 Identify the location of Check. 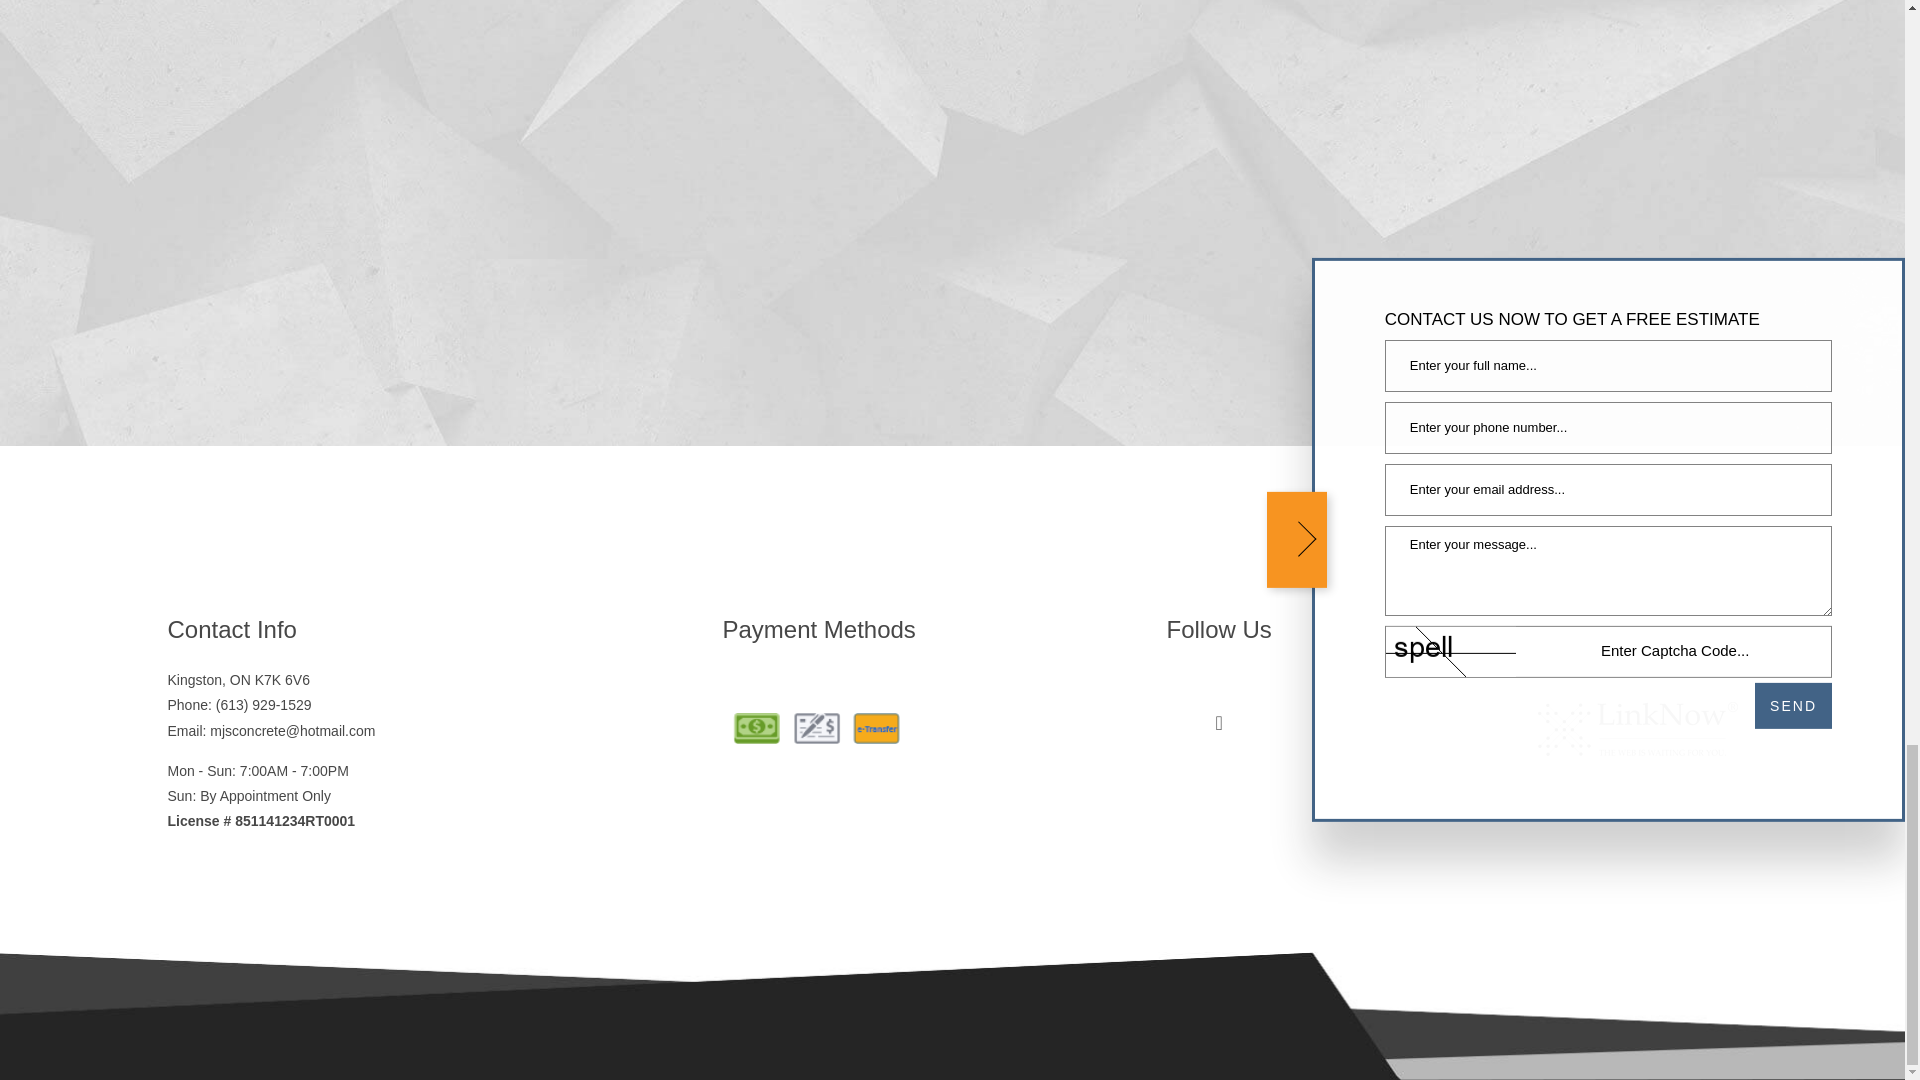
(816, 728).